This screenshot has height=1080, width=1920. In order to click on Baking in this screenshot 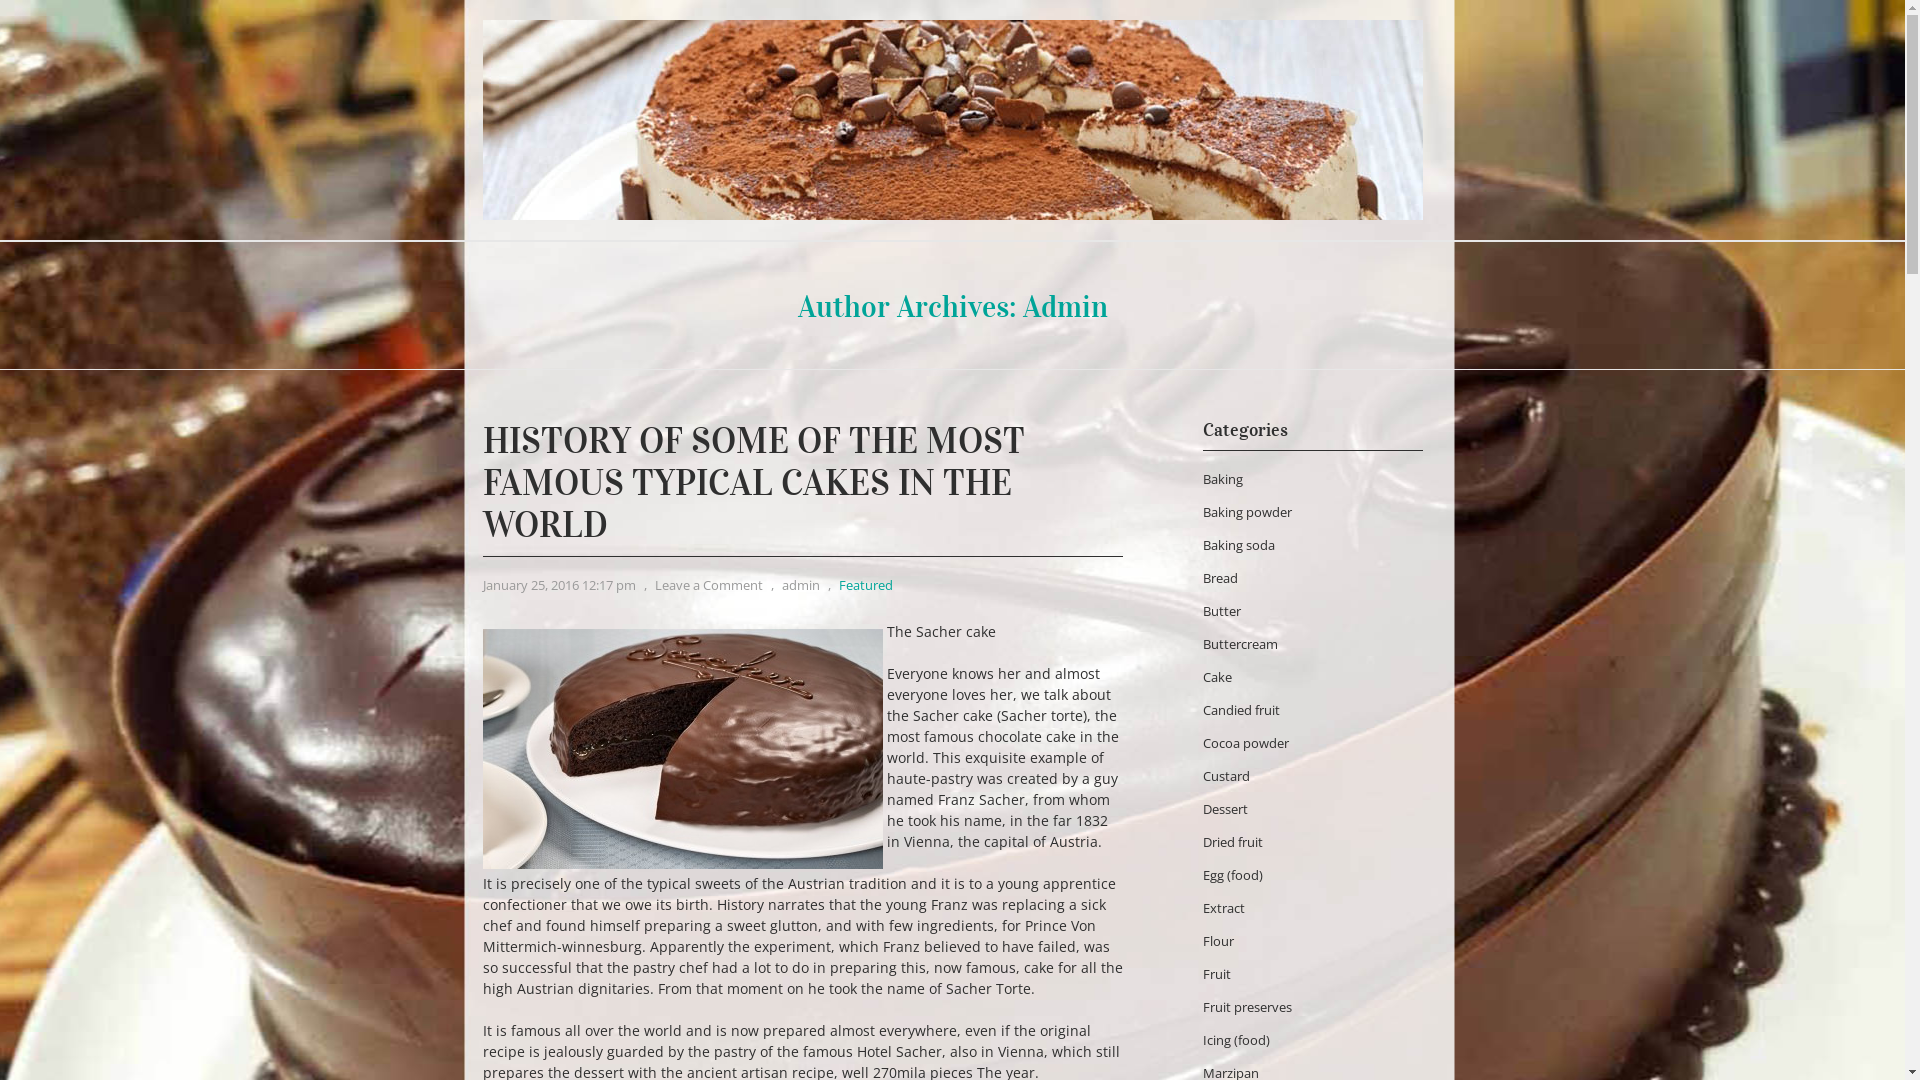, I will do `click(1222, 479)`.